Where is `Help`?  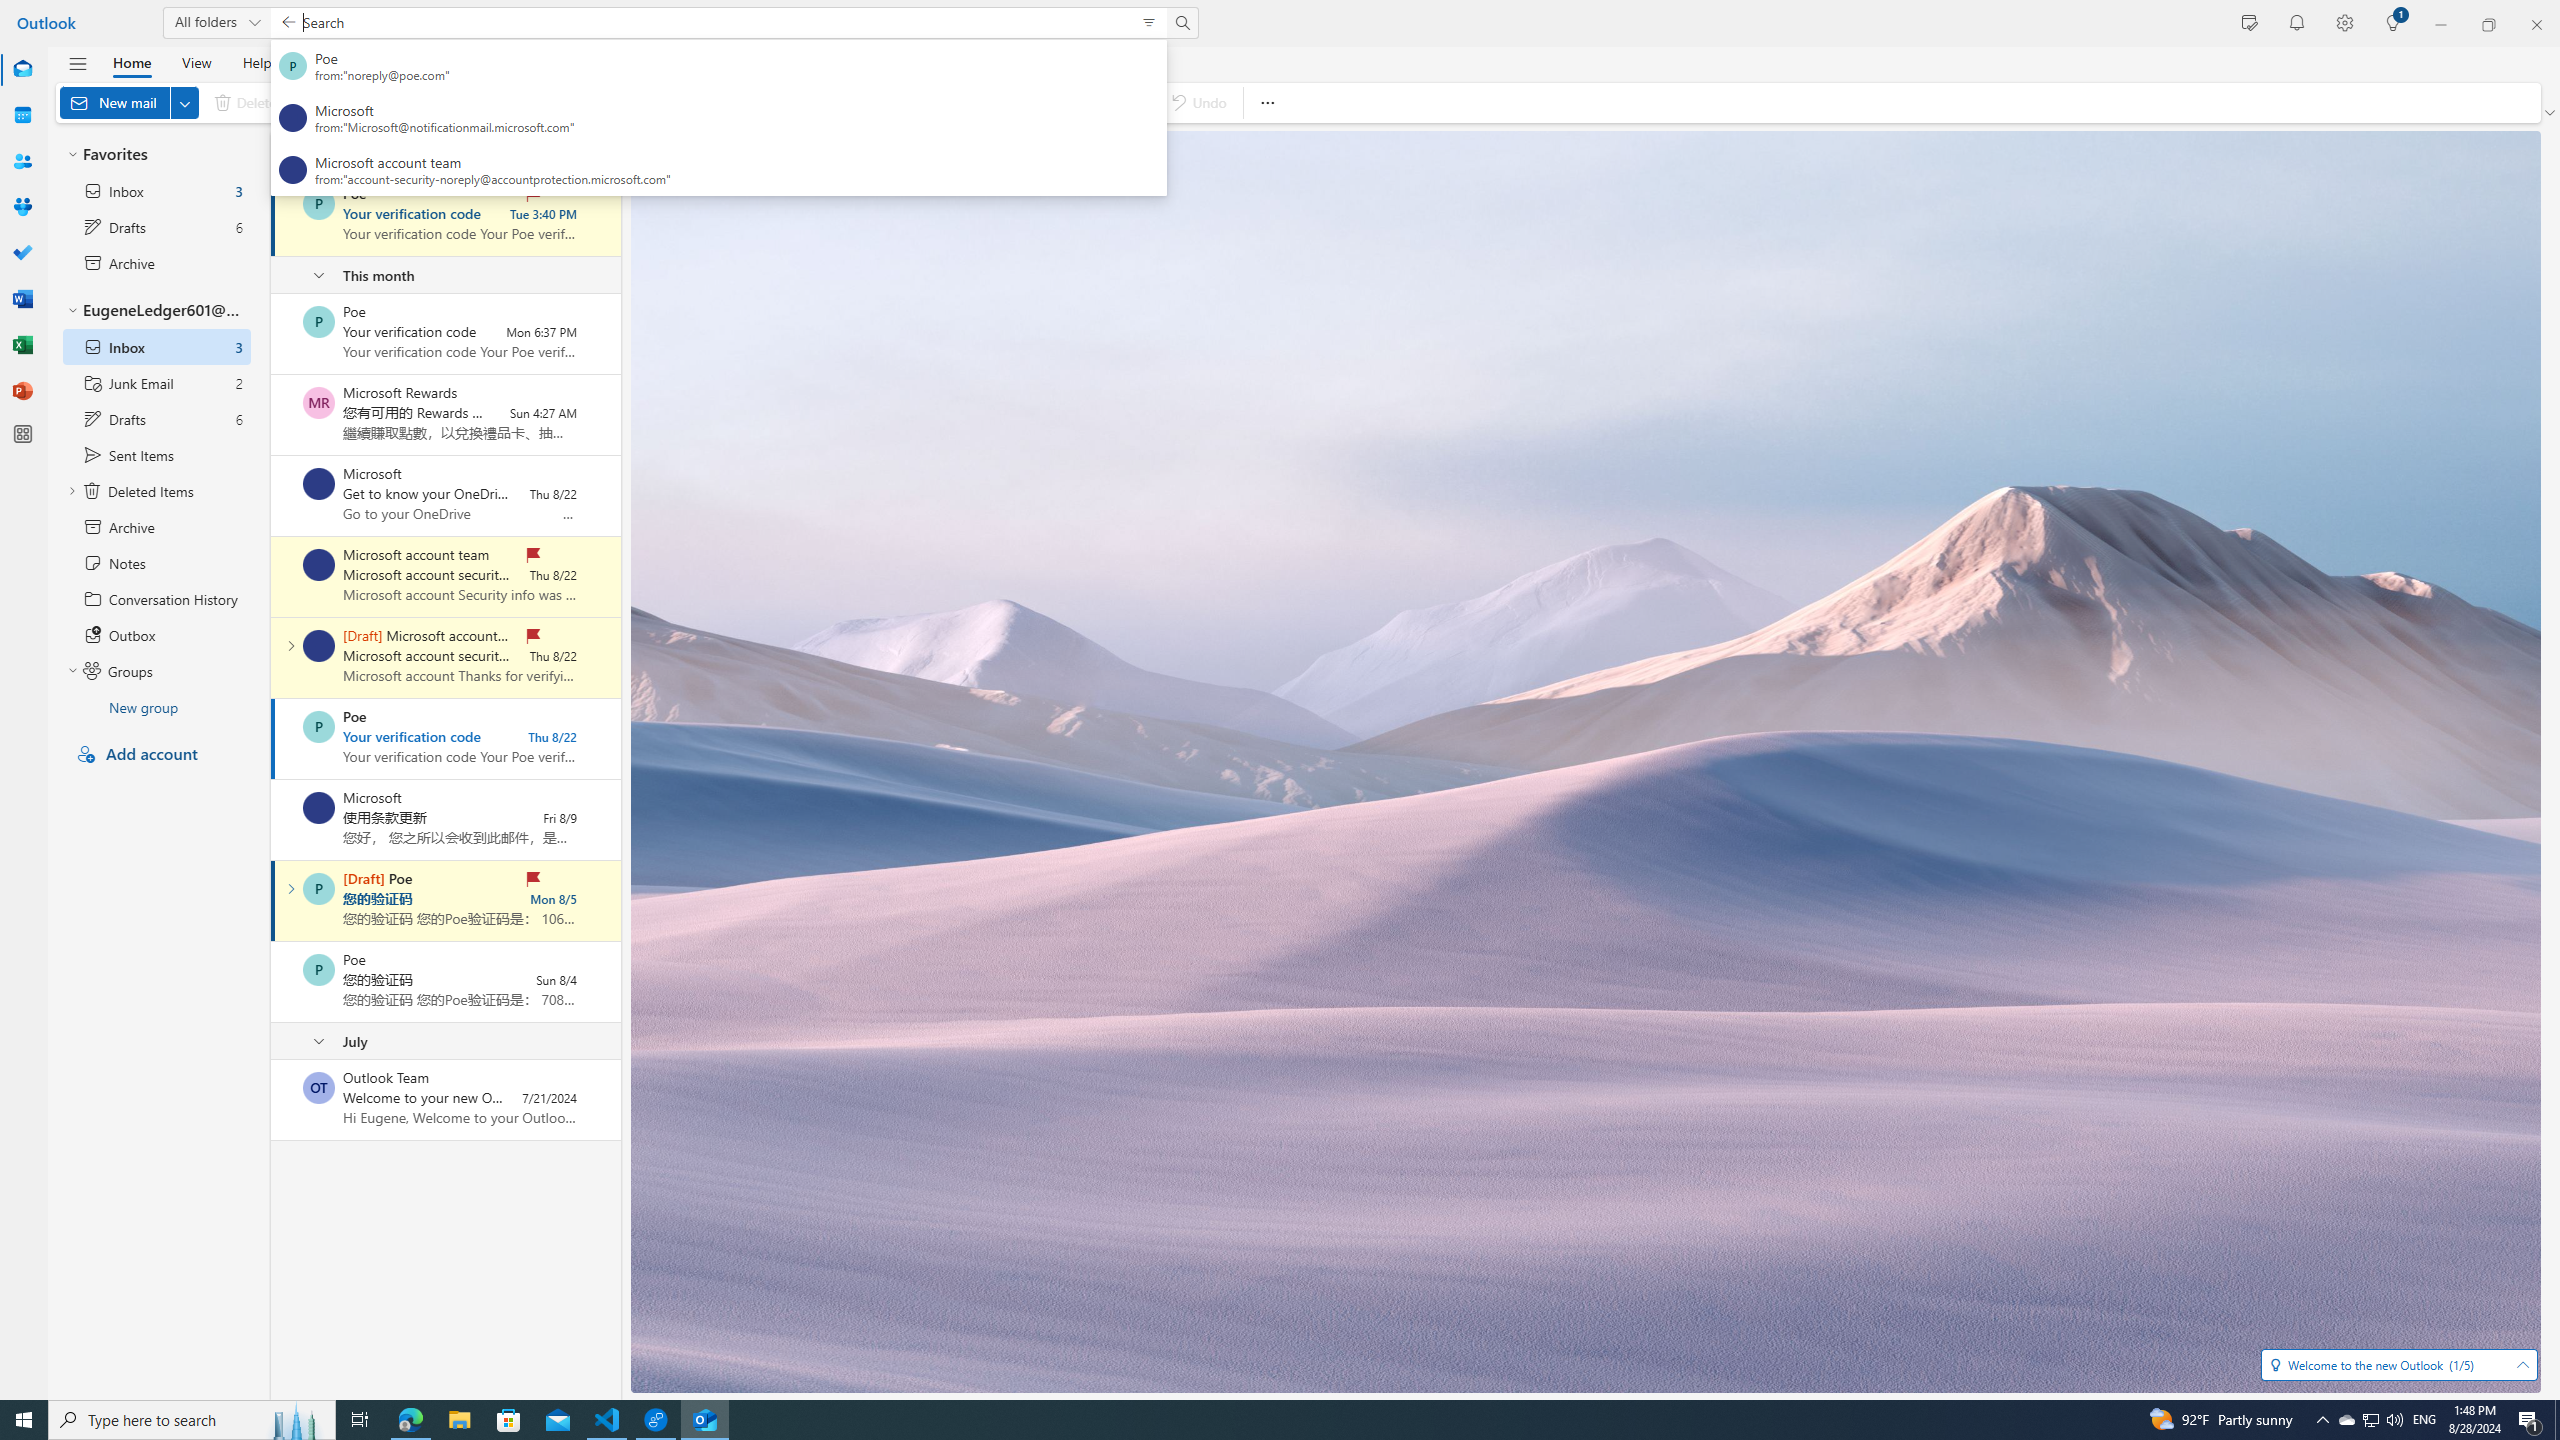
Help is located at coordinates (256, 62).